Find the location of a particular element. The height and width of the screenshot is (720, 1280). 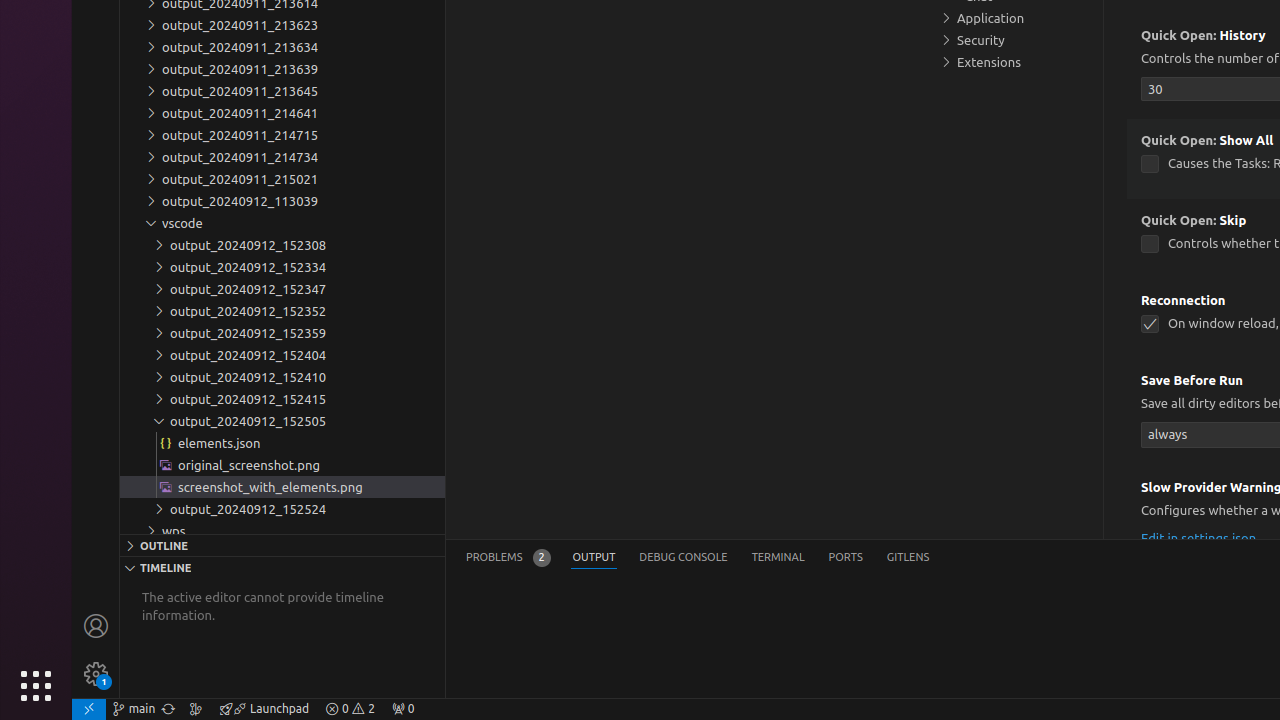

task.quickOpen.skip is located at coordinates (1150, 244).